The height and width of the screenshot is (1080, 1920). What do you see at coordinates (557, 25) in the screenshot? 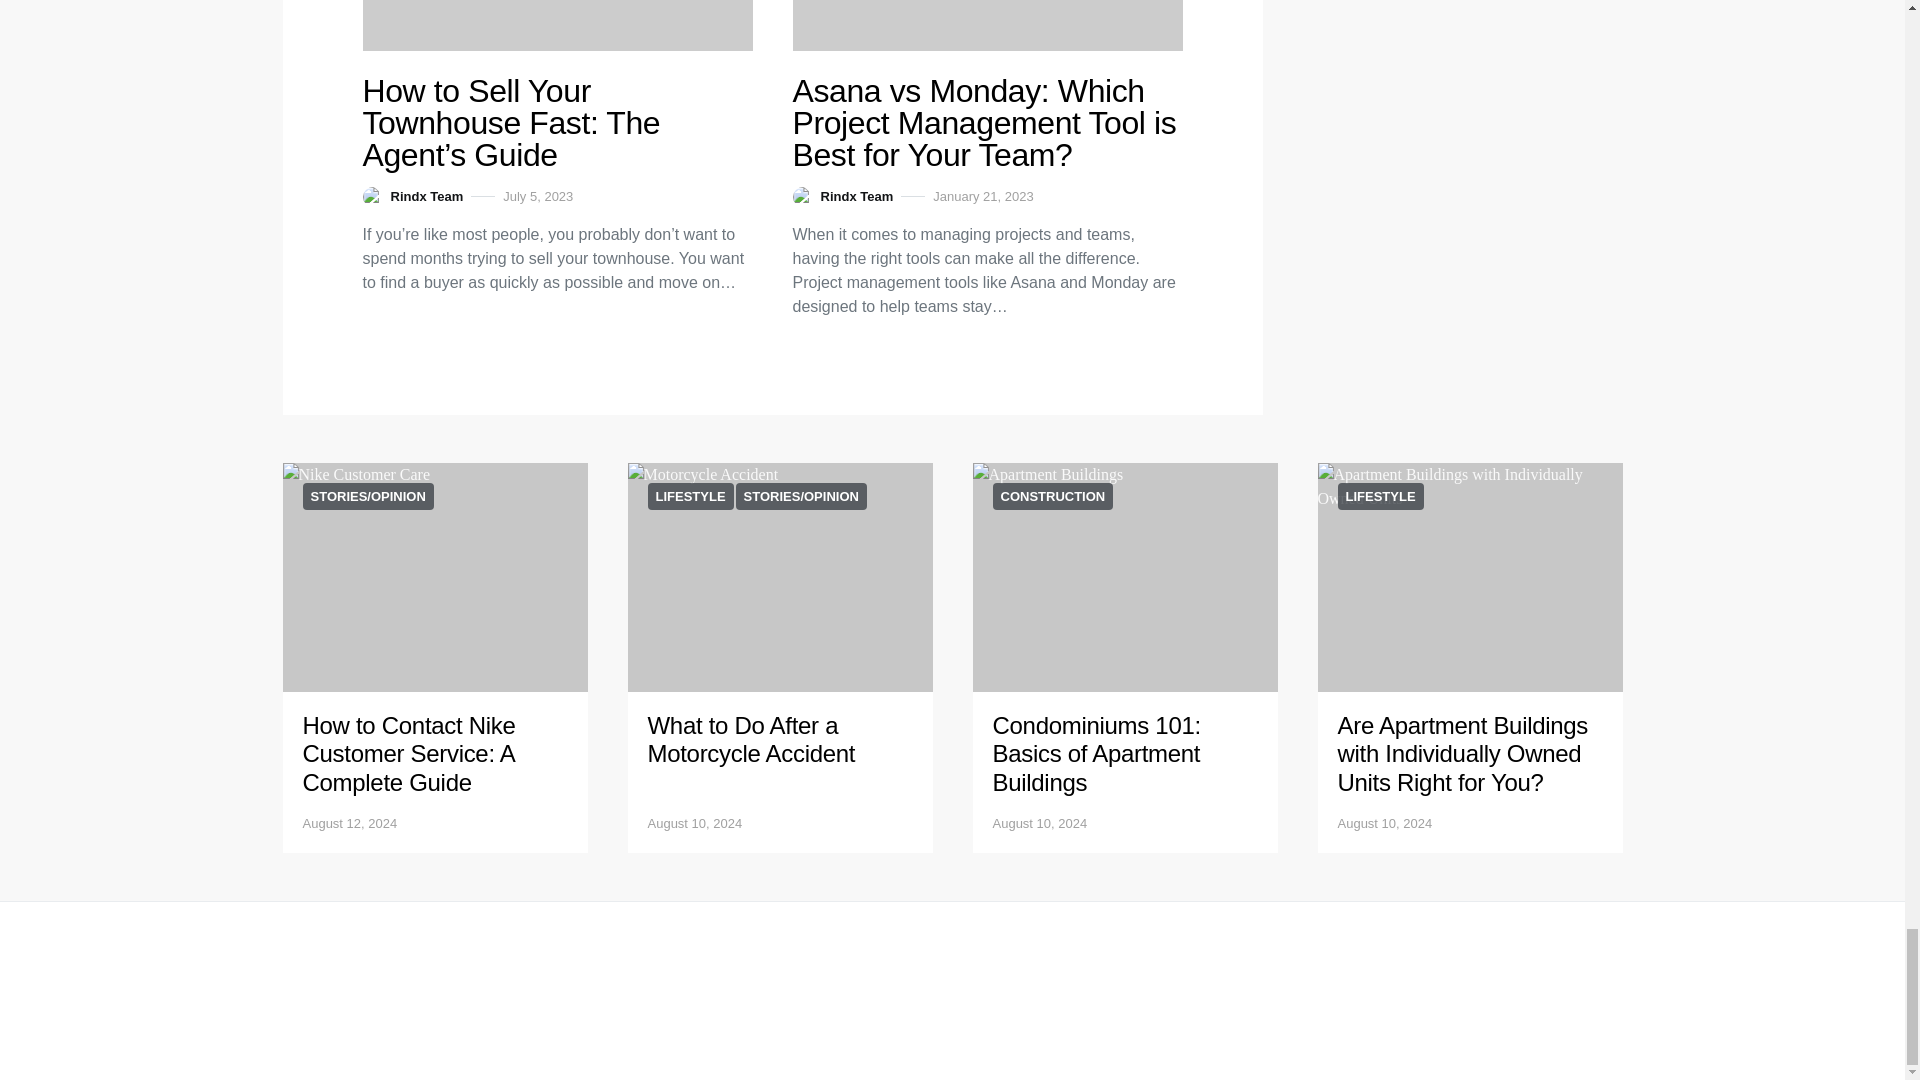
I see `Digital Collaboration` at bounding box center [557, 25].